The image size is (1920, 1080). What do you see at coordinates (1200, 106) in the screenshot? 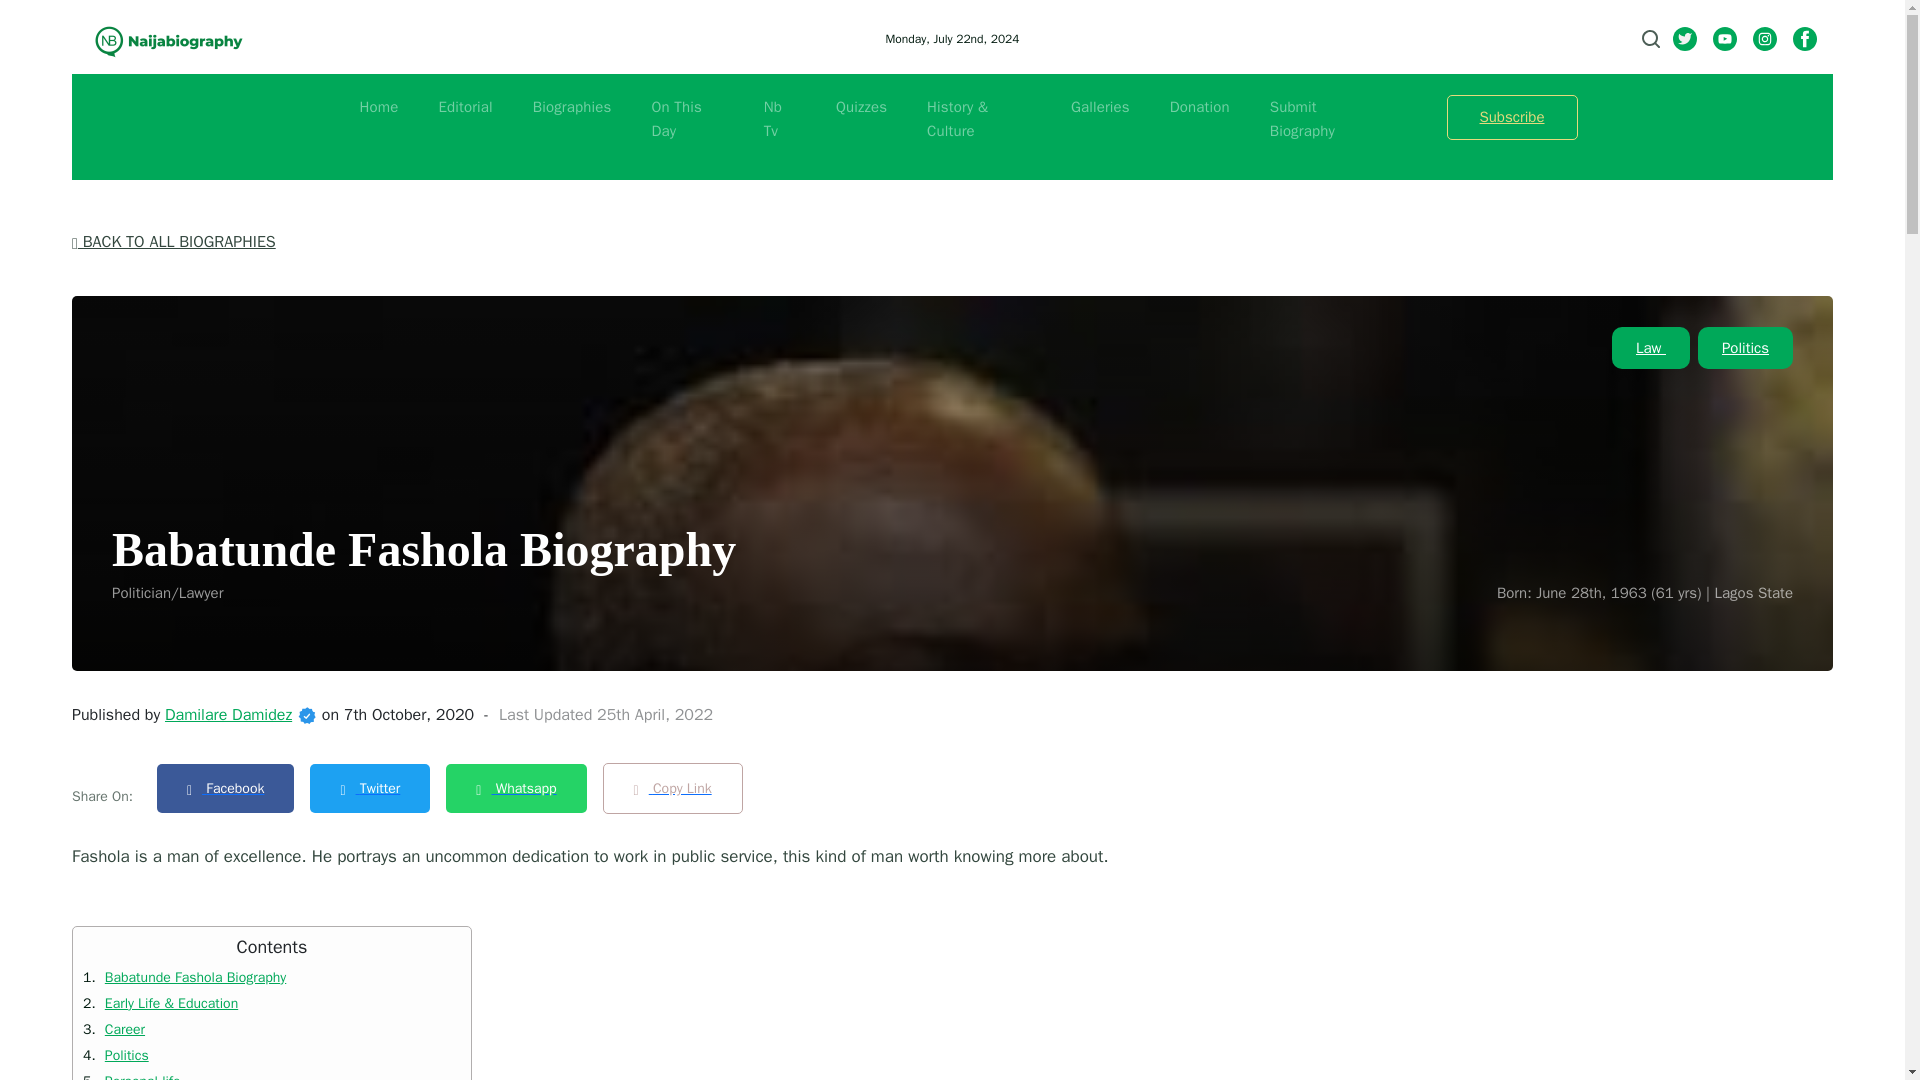
I see `Donation` at bounding box center [1200, 106].